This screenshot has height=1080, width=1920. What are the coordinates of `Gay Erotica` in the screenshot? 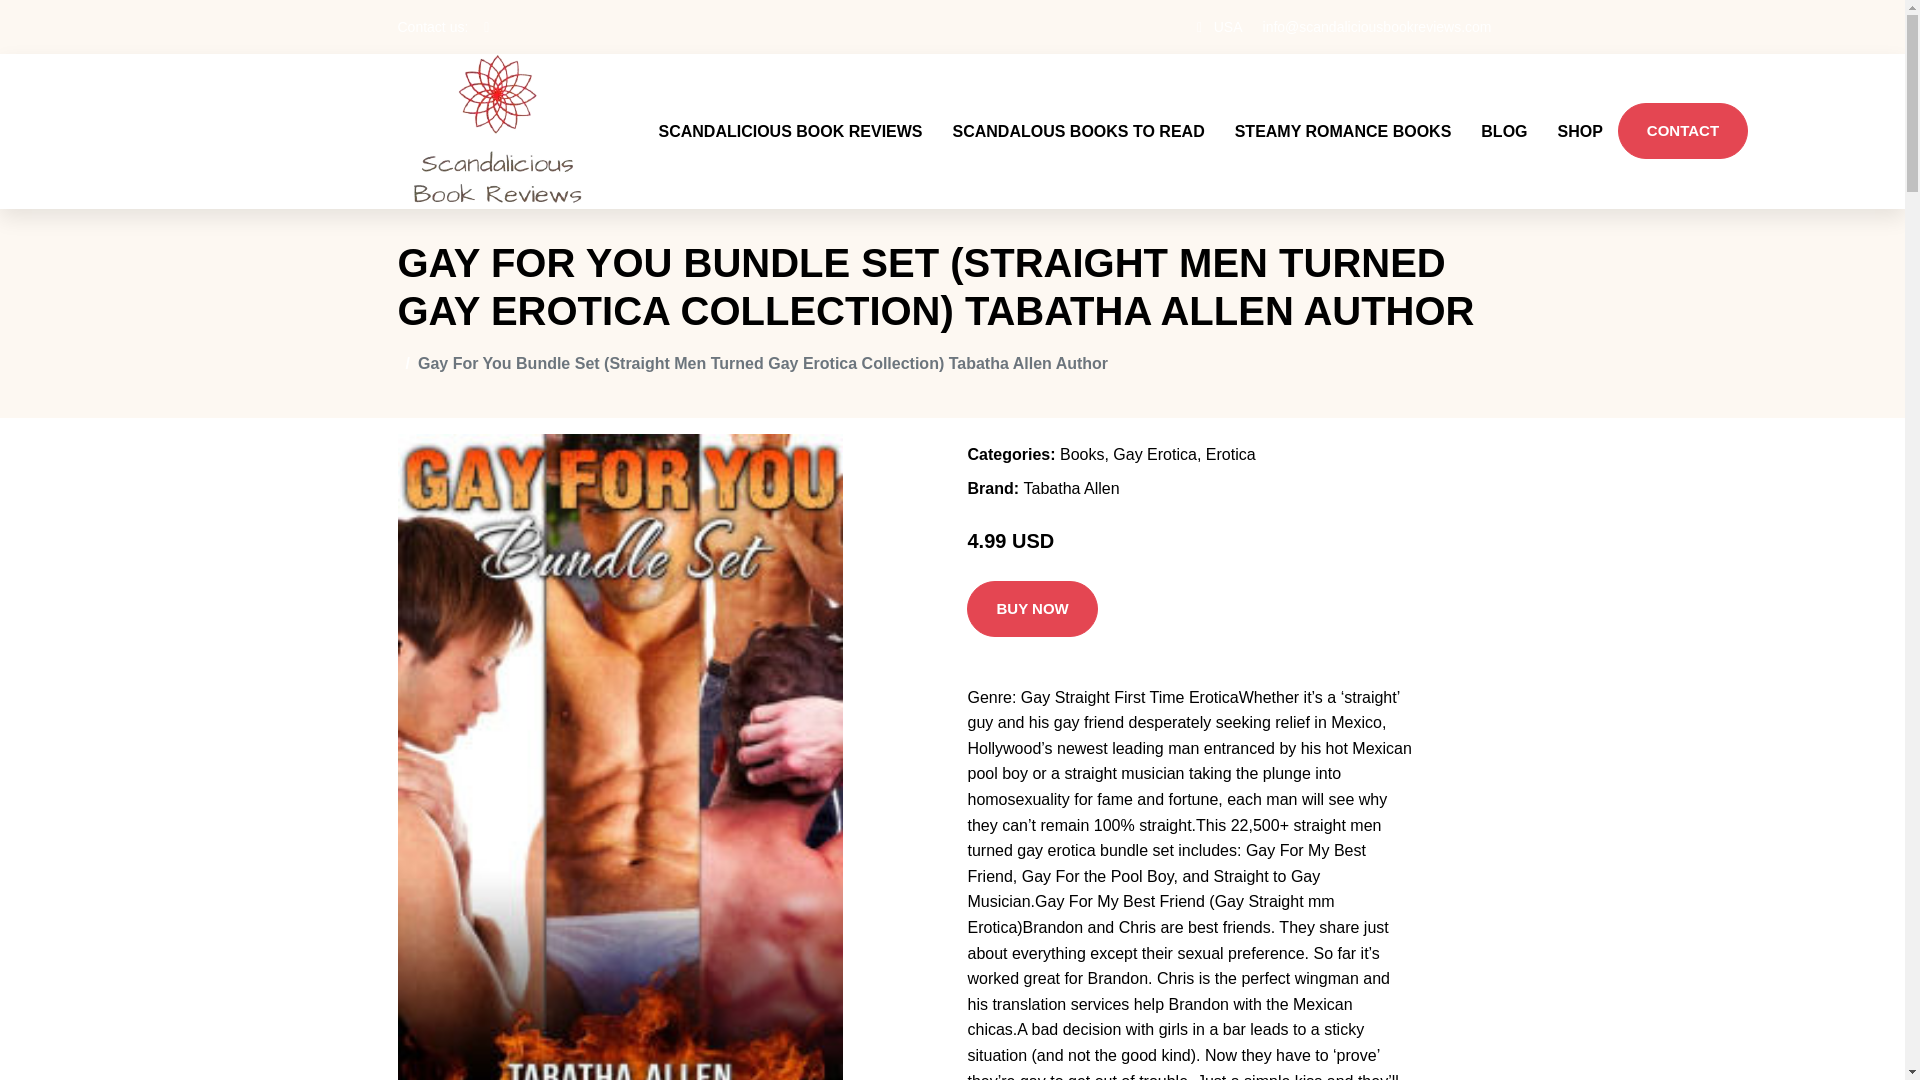 It's located at (1154, 454).